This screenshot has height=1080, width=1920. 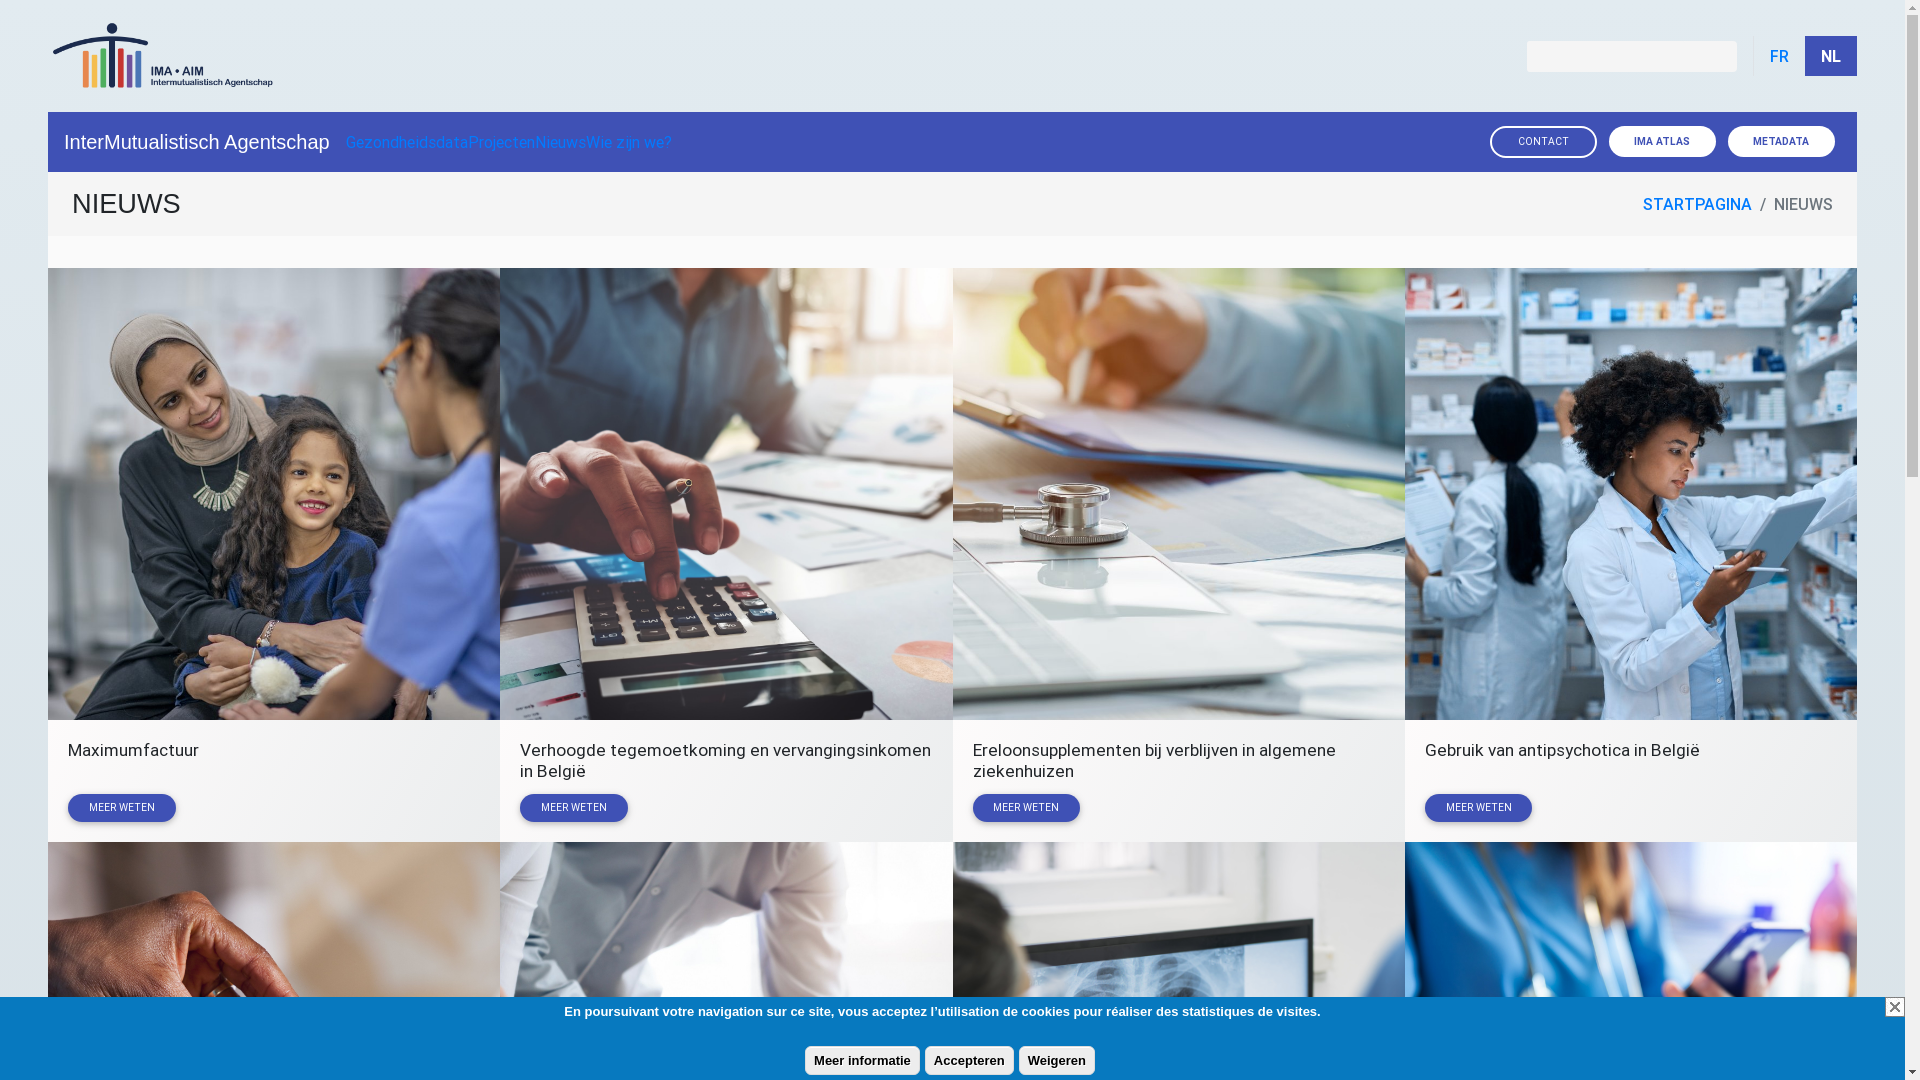 I want to click on FR, so click(x=1779, y=56).